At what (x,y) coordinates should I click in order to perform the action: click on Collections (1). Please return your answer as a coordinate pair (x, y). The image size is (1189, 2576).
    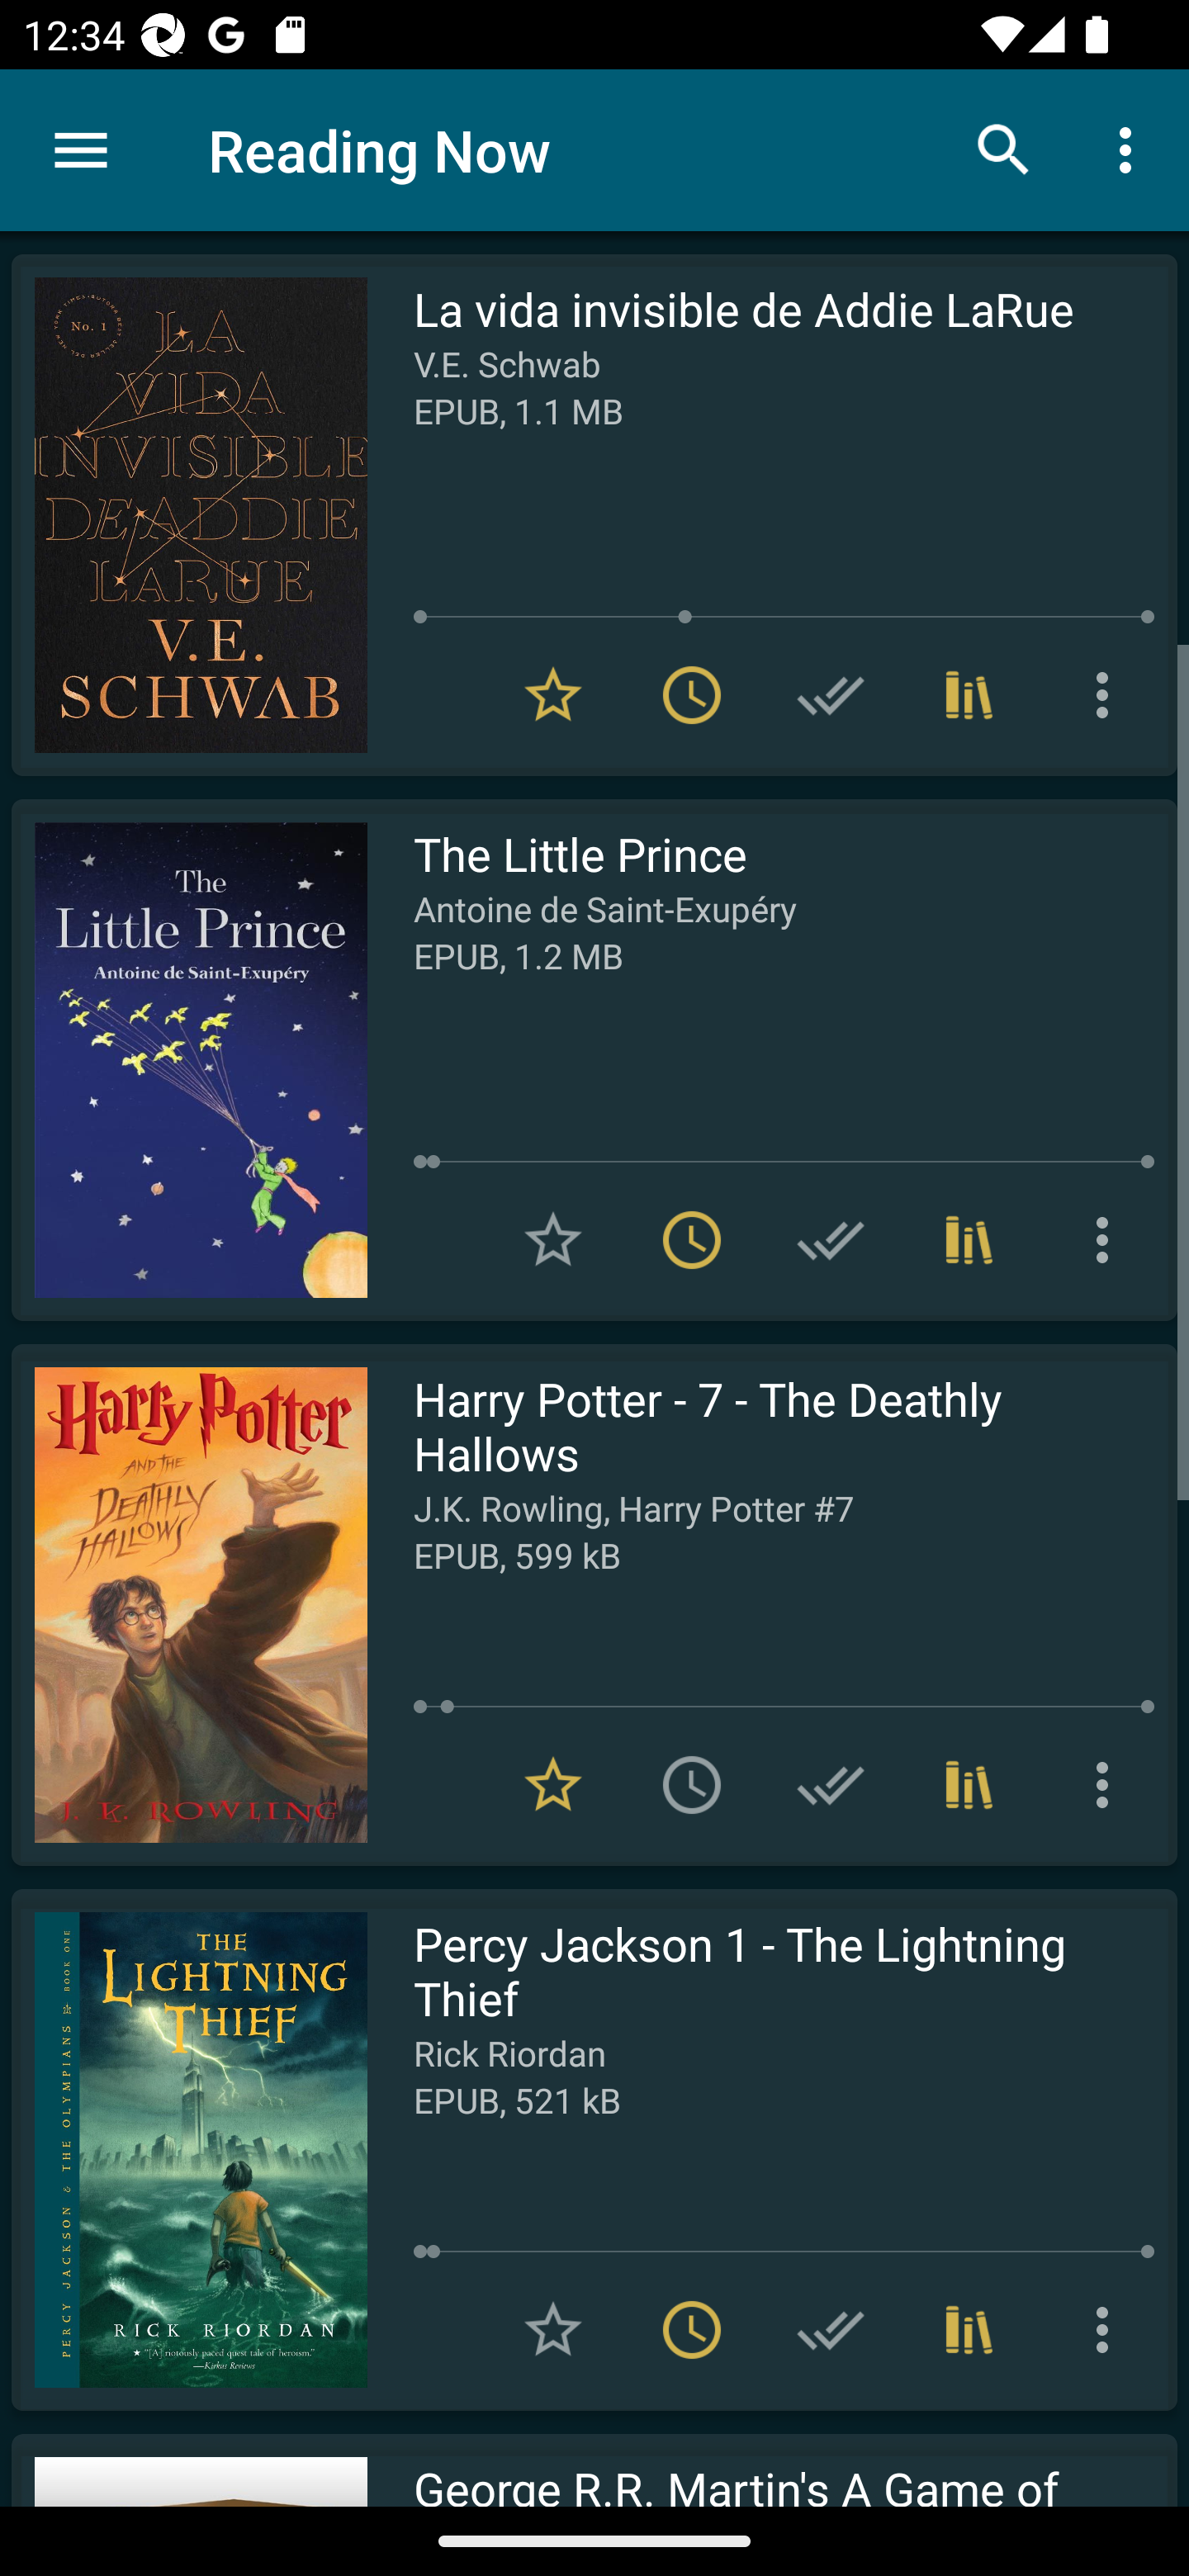
    Looking at the image, I should click on (969, 695).